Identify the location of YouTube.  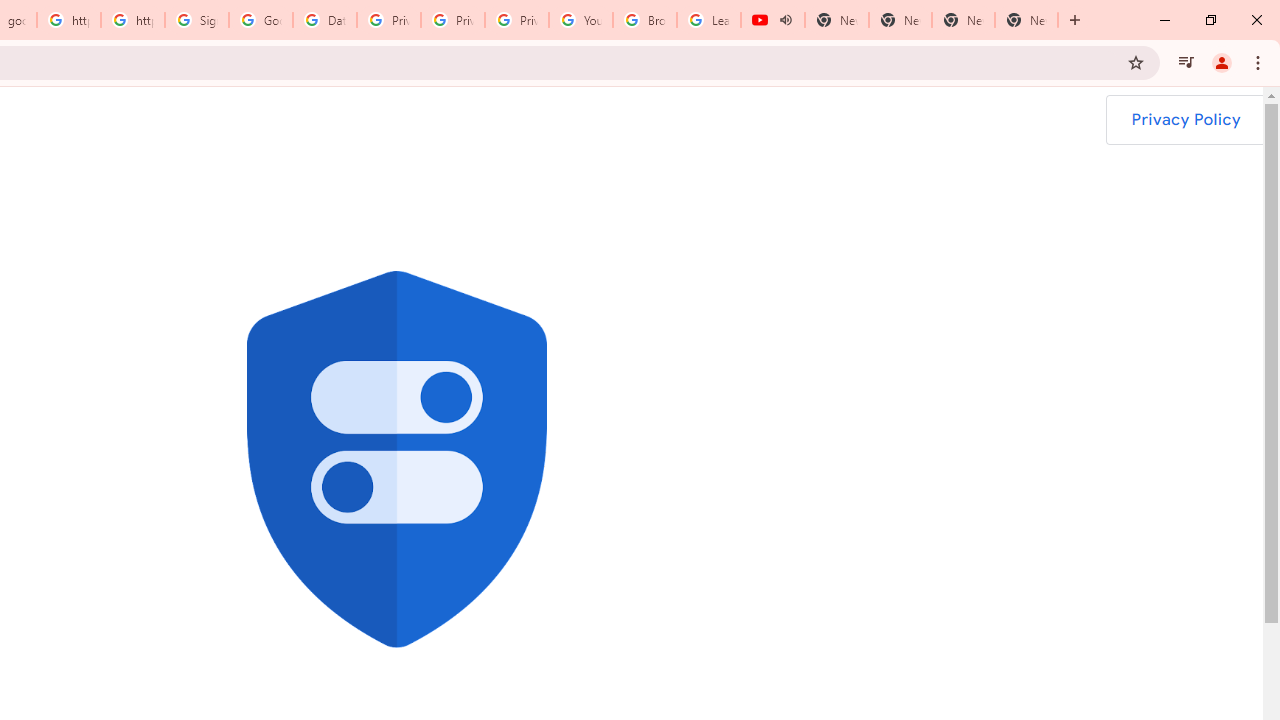
(581, 20).